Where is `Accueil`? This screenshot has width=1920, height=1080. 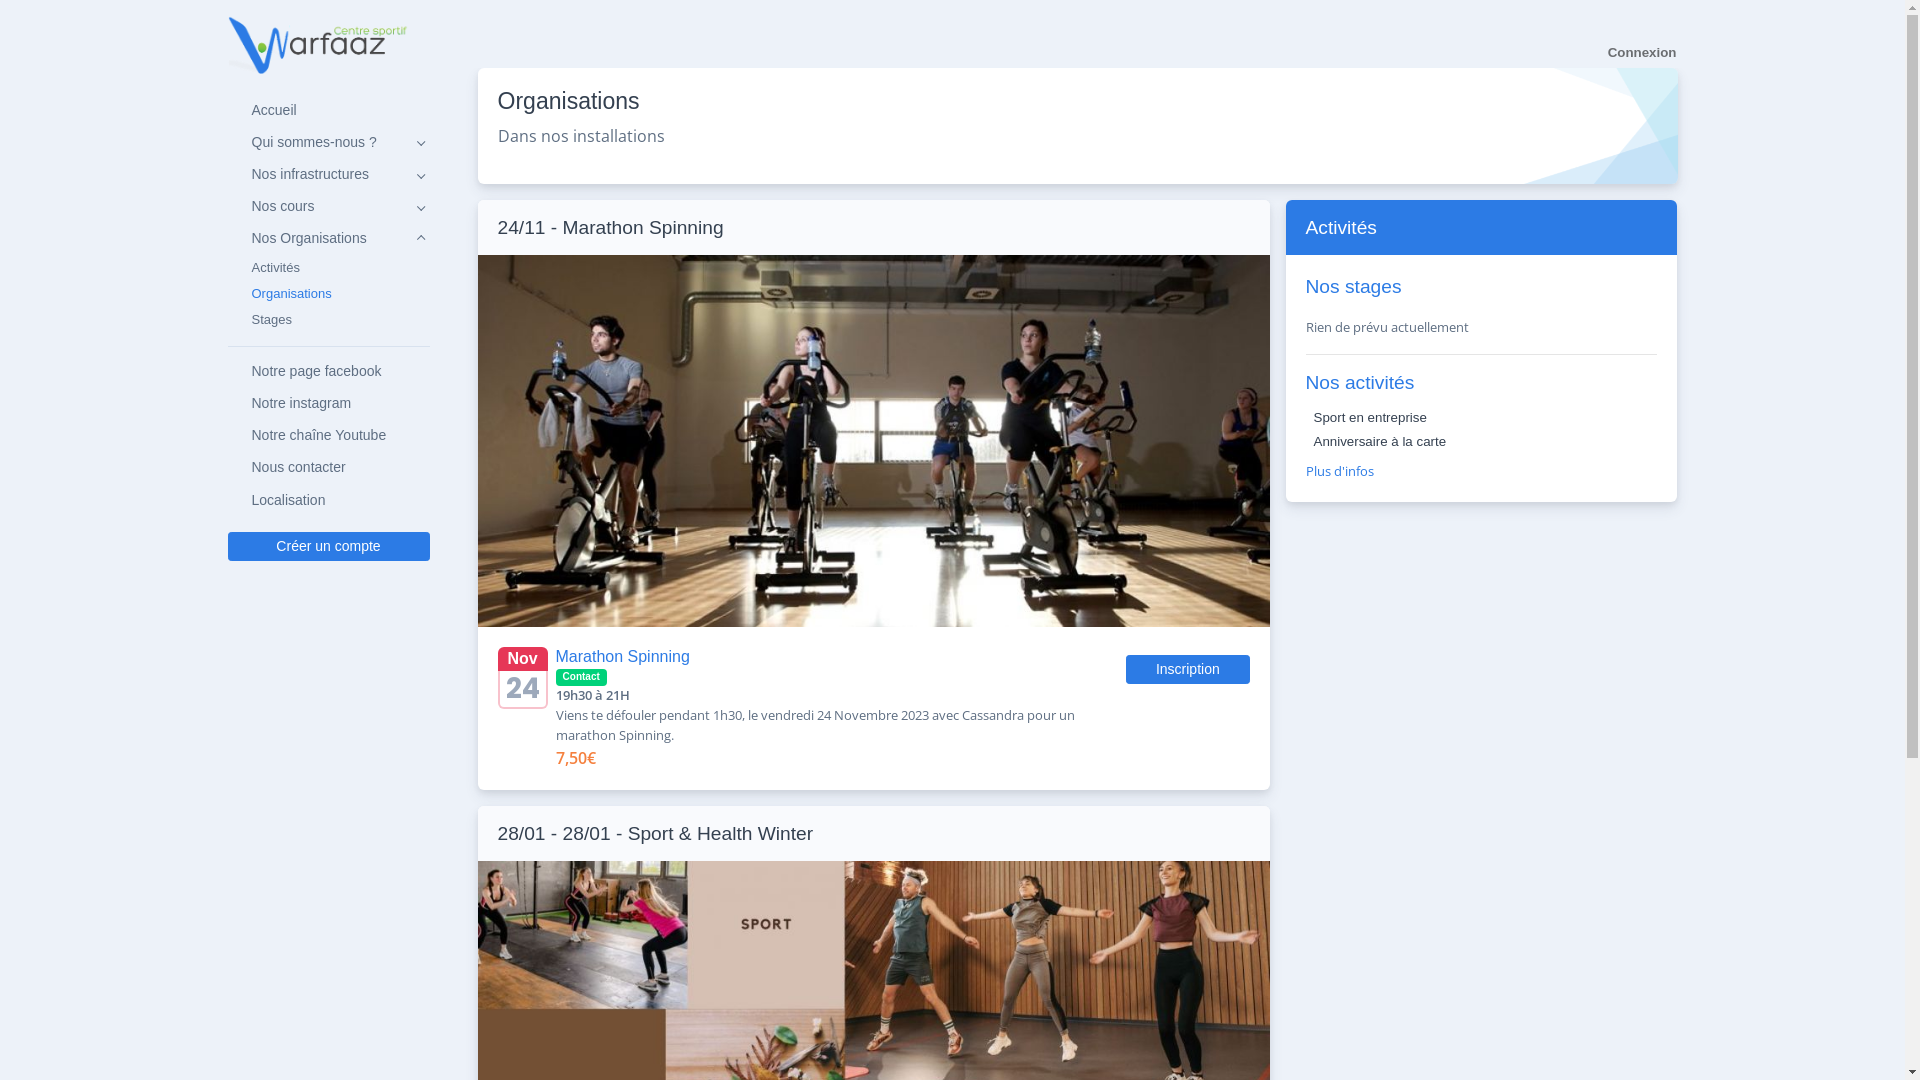 Accueil is located at coordinates (329, 110).